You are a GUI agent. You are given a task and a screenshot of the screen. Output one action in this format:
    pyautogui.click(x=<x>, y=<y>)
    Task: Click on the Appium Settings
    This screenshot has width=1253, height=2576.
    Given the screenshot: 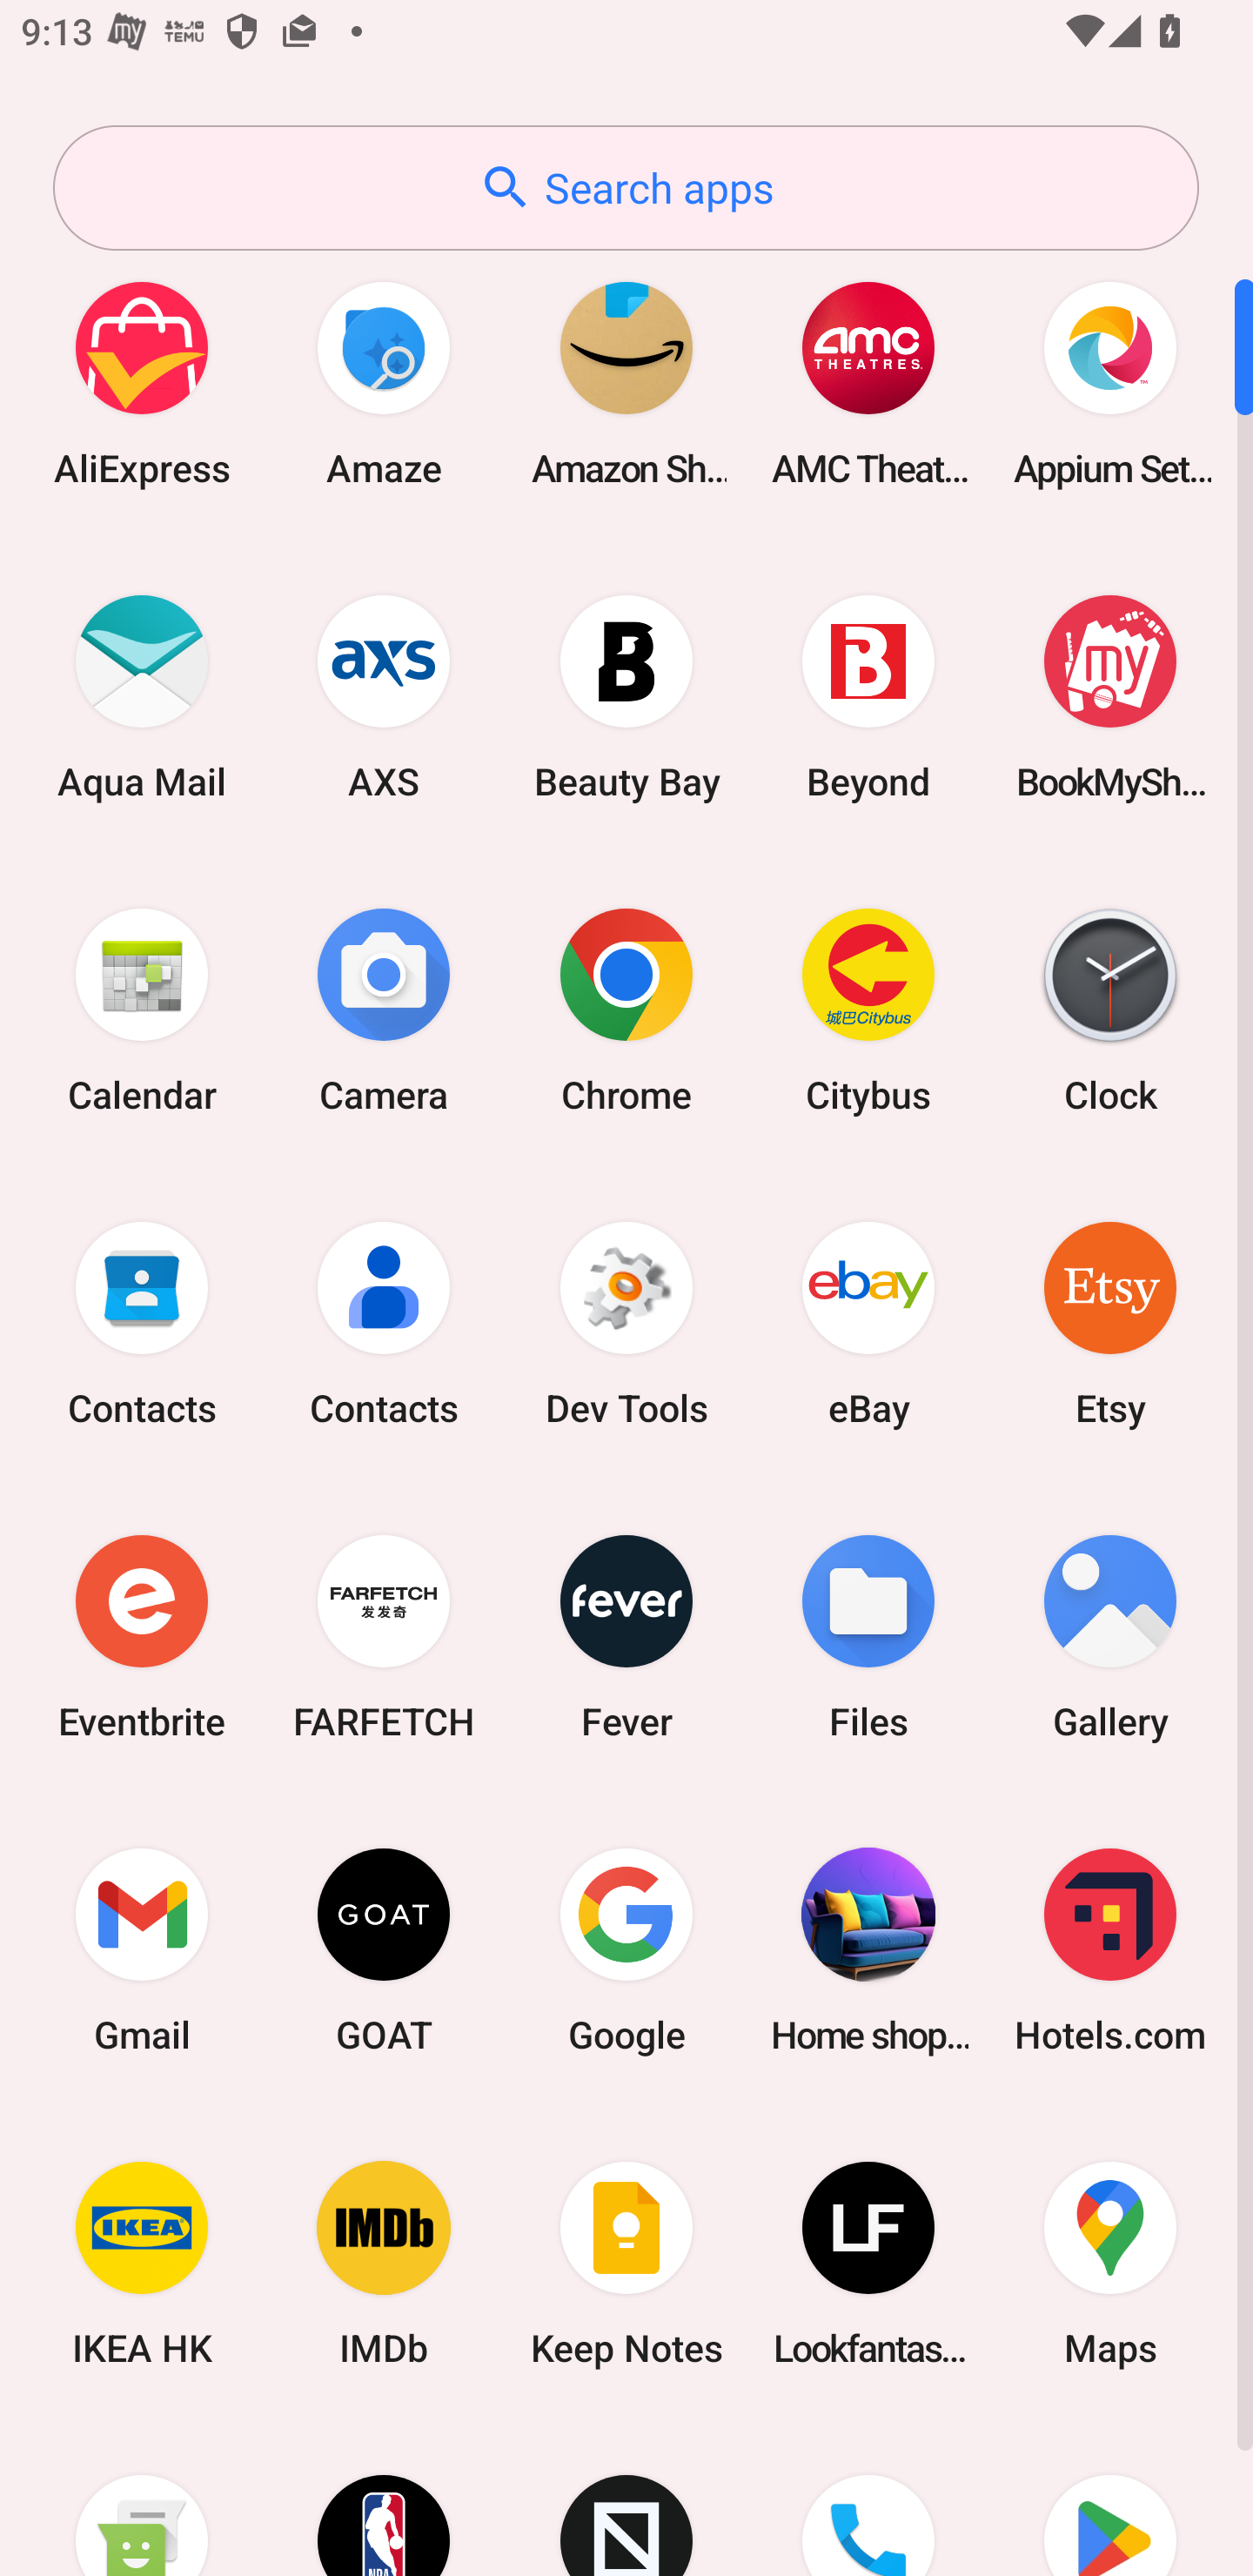 What is the action you would take?
    pyautogui.click(x=1110, y=383)
    